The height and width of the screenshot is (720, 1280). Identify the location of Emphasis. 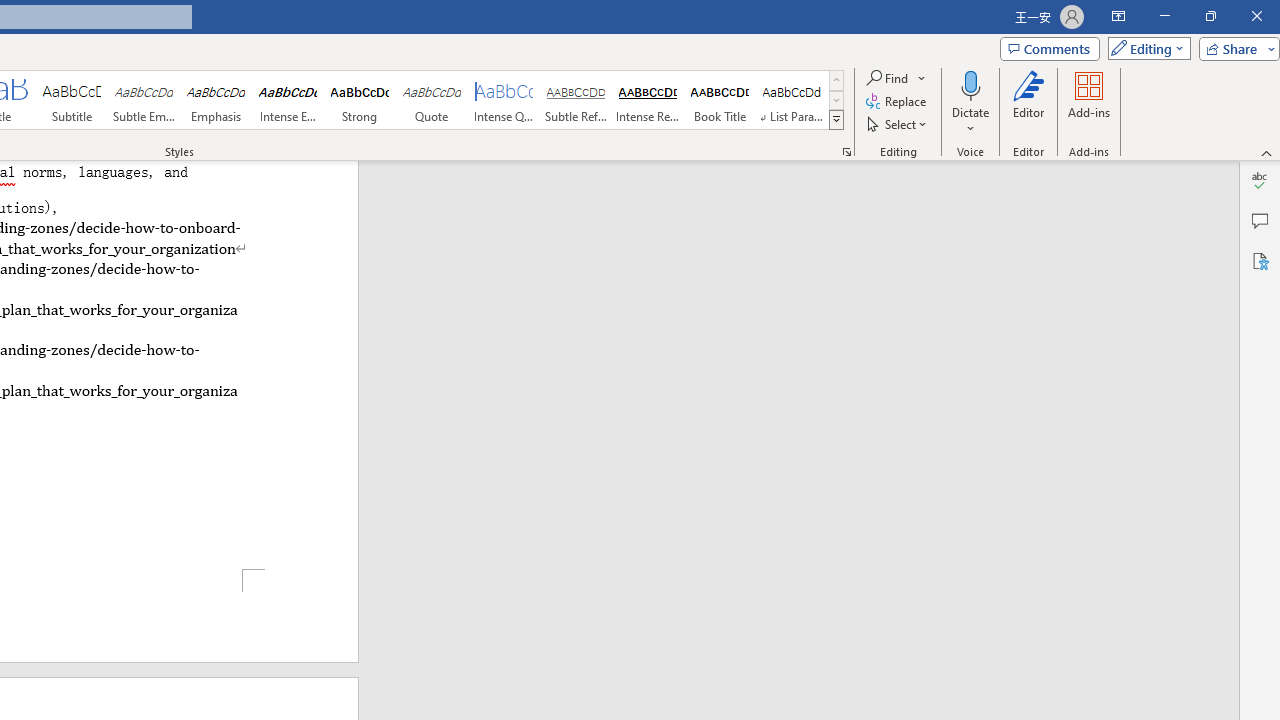
(216, 100).